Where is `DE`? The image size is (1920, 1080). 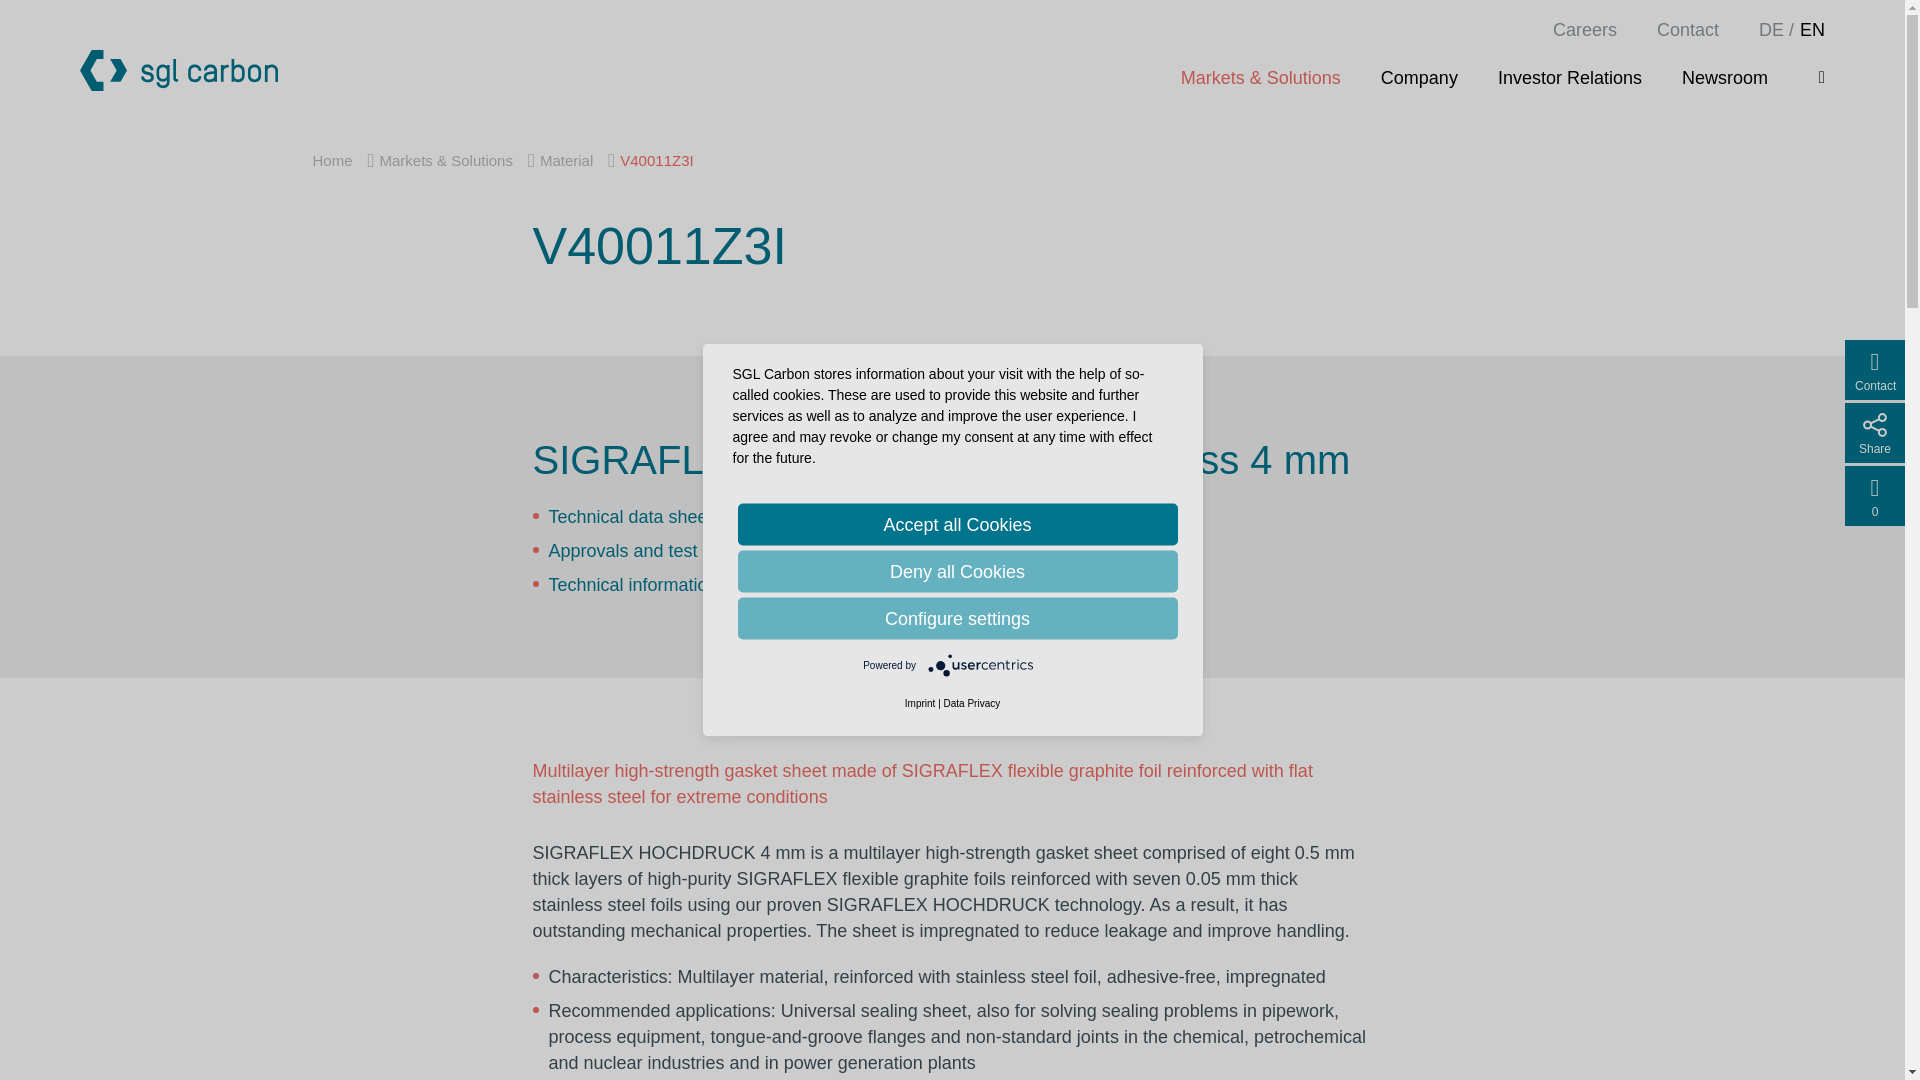
DE is located at coordinates (1770, 30).